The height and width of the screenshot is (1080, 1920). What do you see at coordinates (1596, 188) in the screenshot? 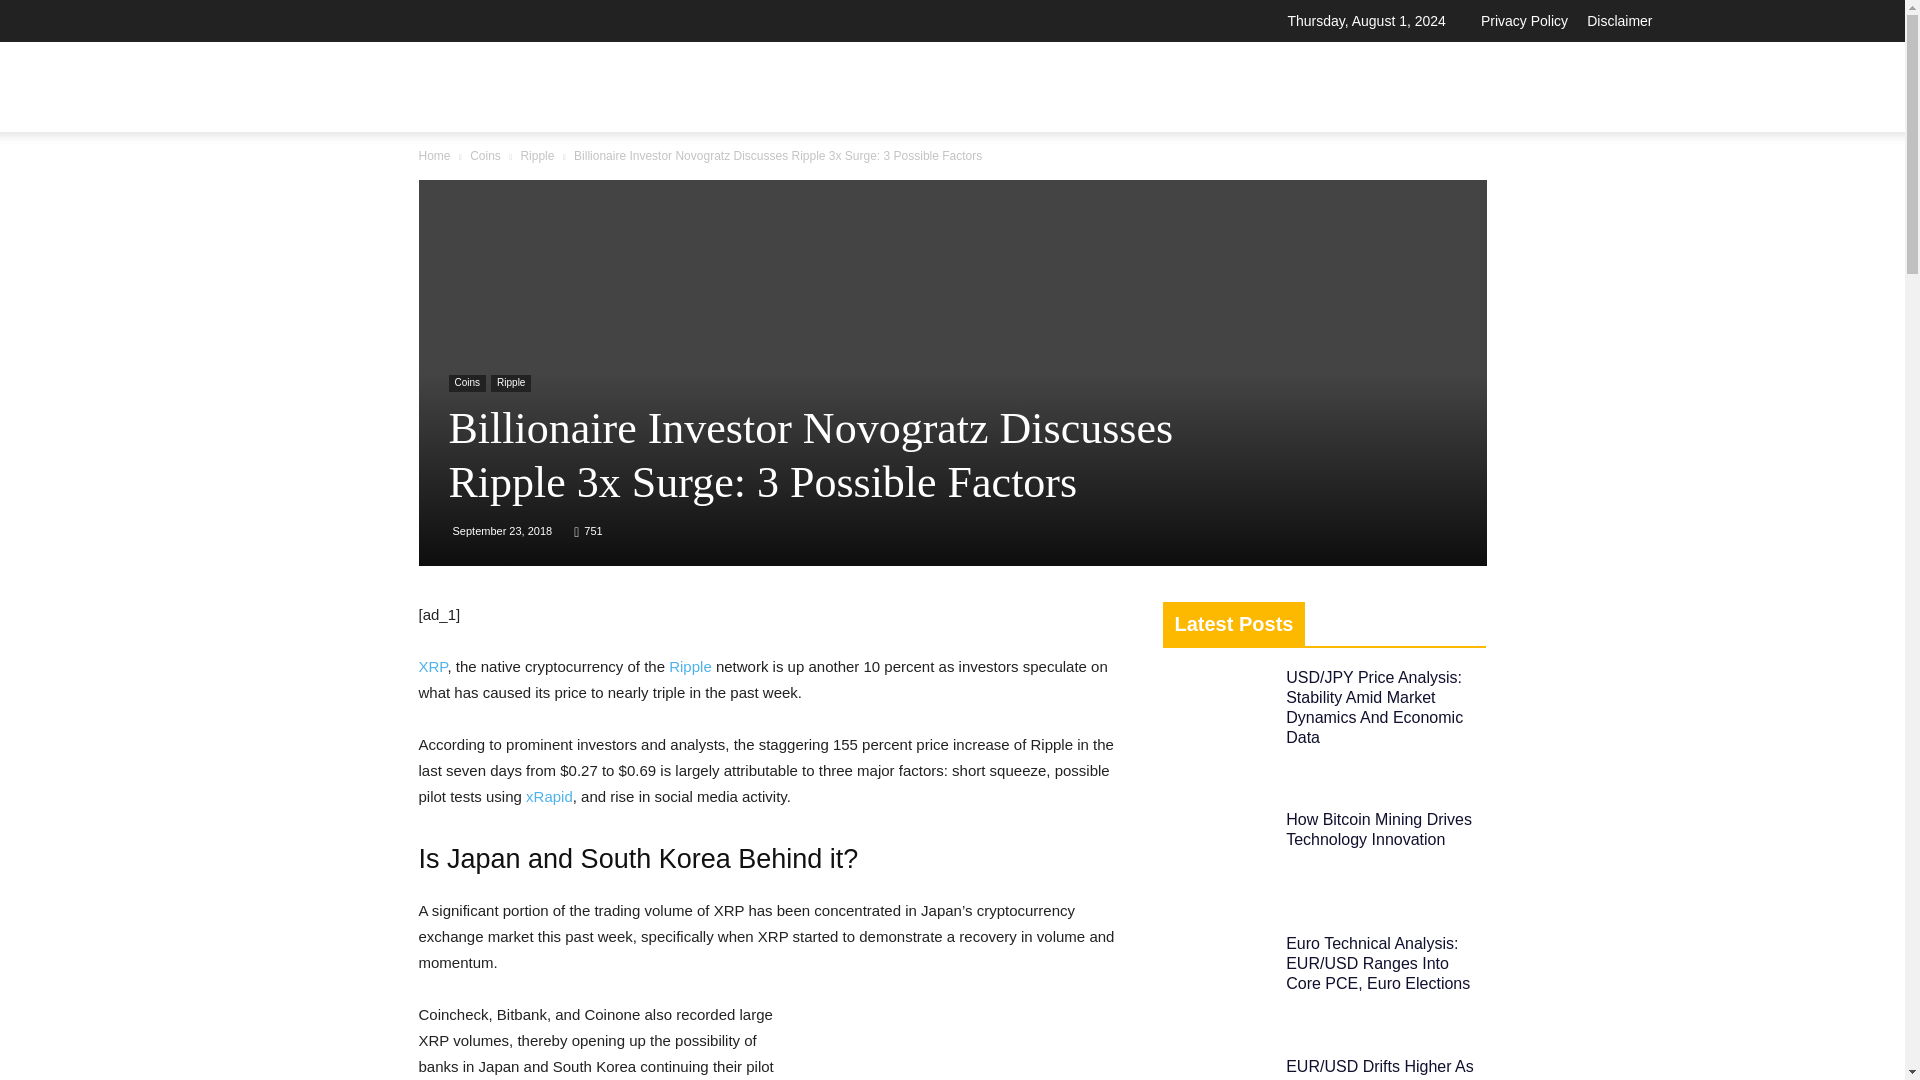
I see `Search` at bounding box center [1596, 188].